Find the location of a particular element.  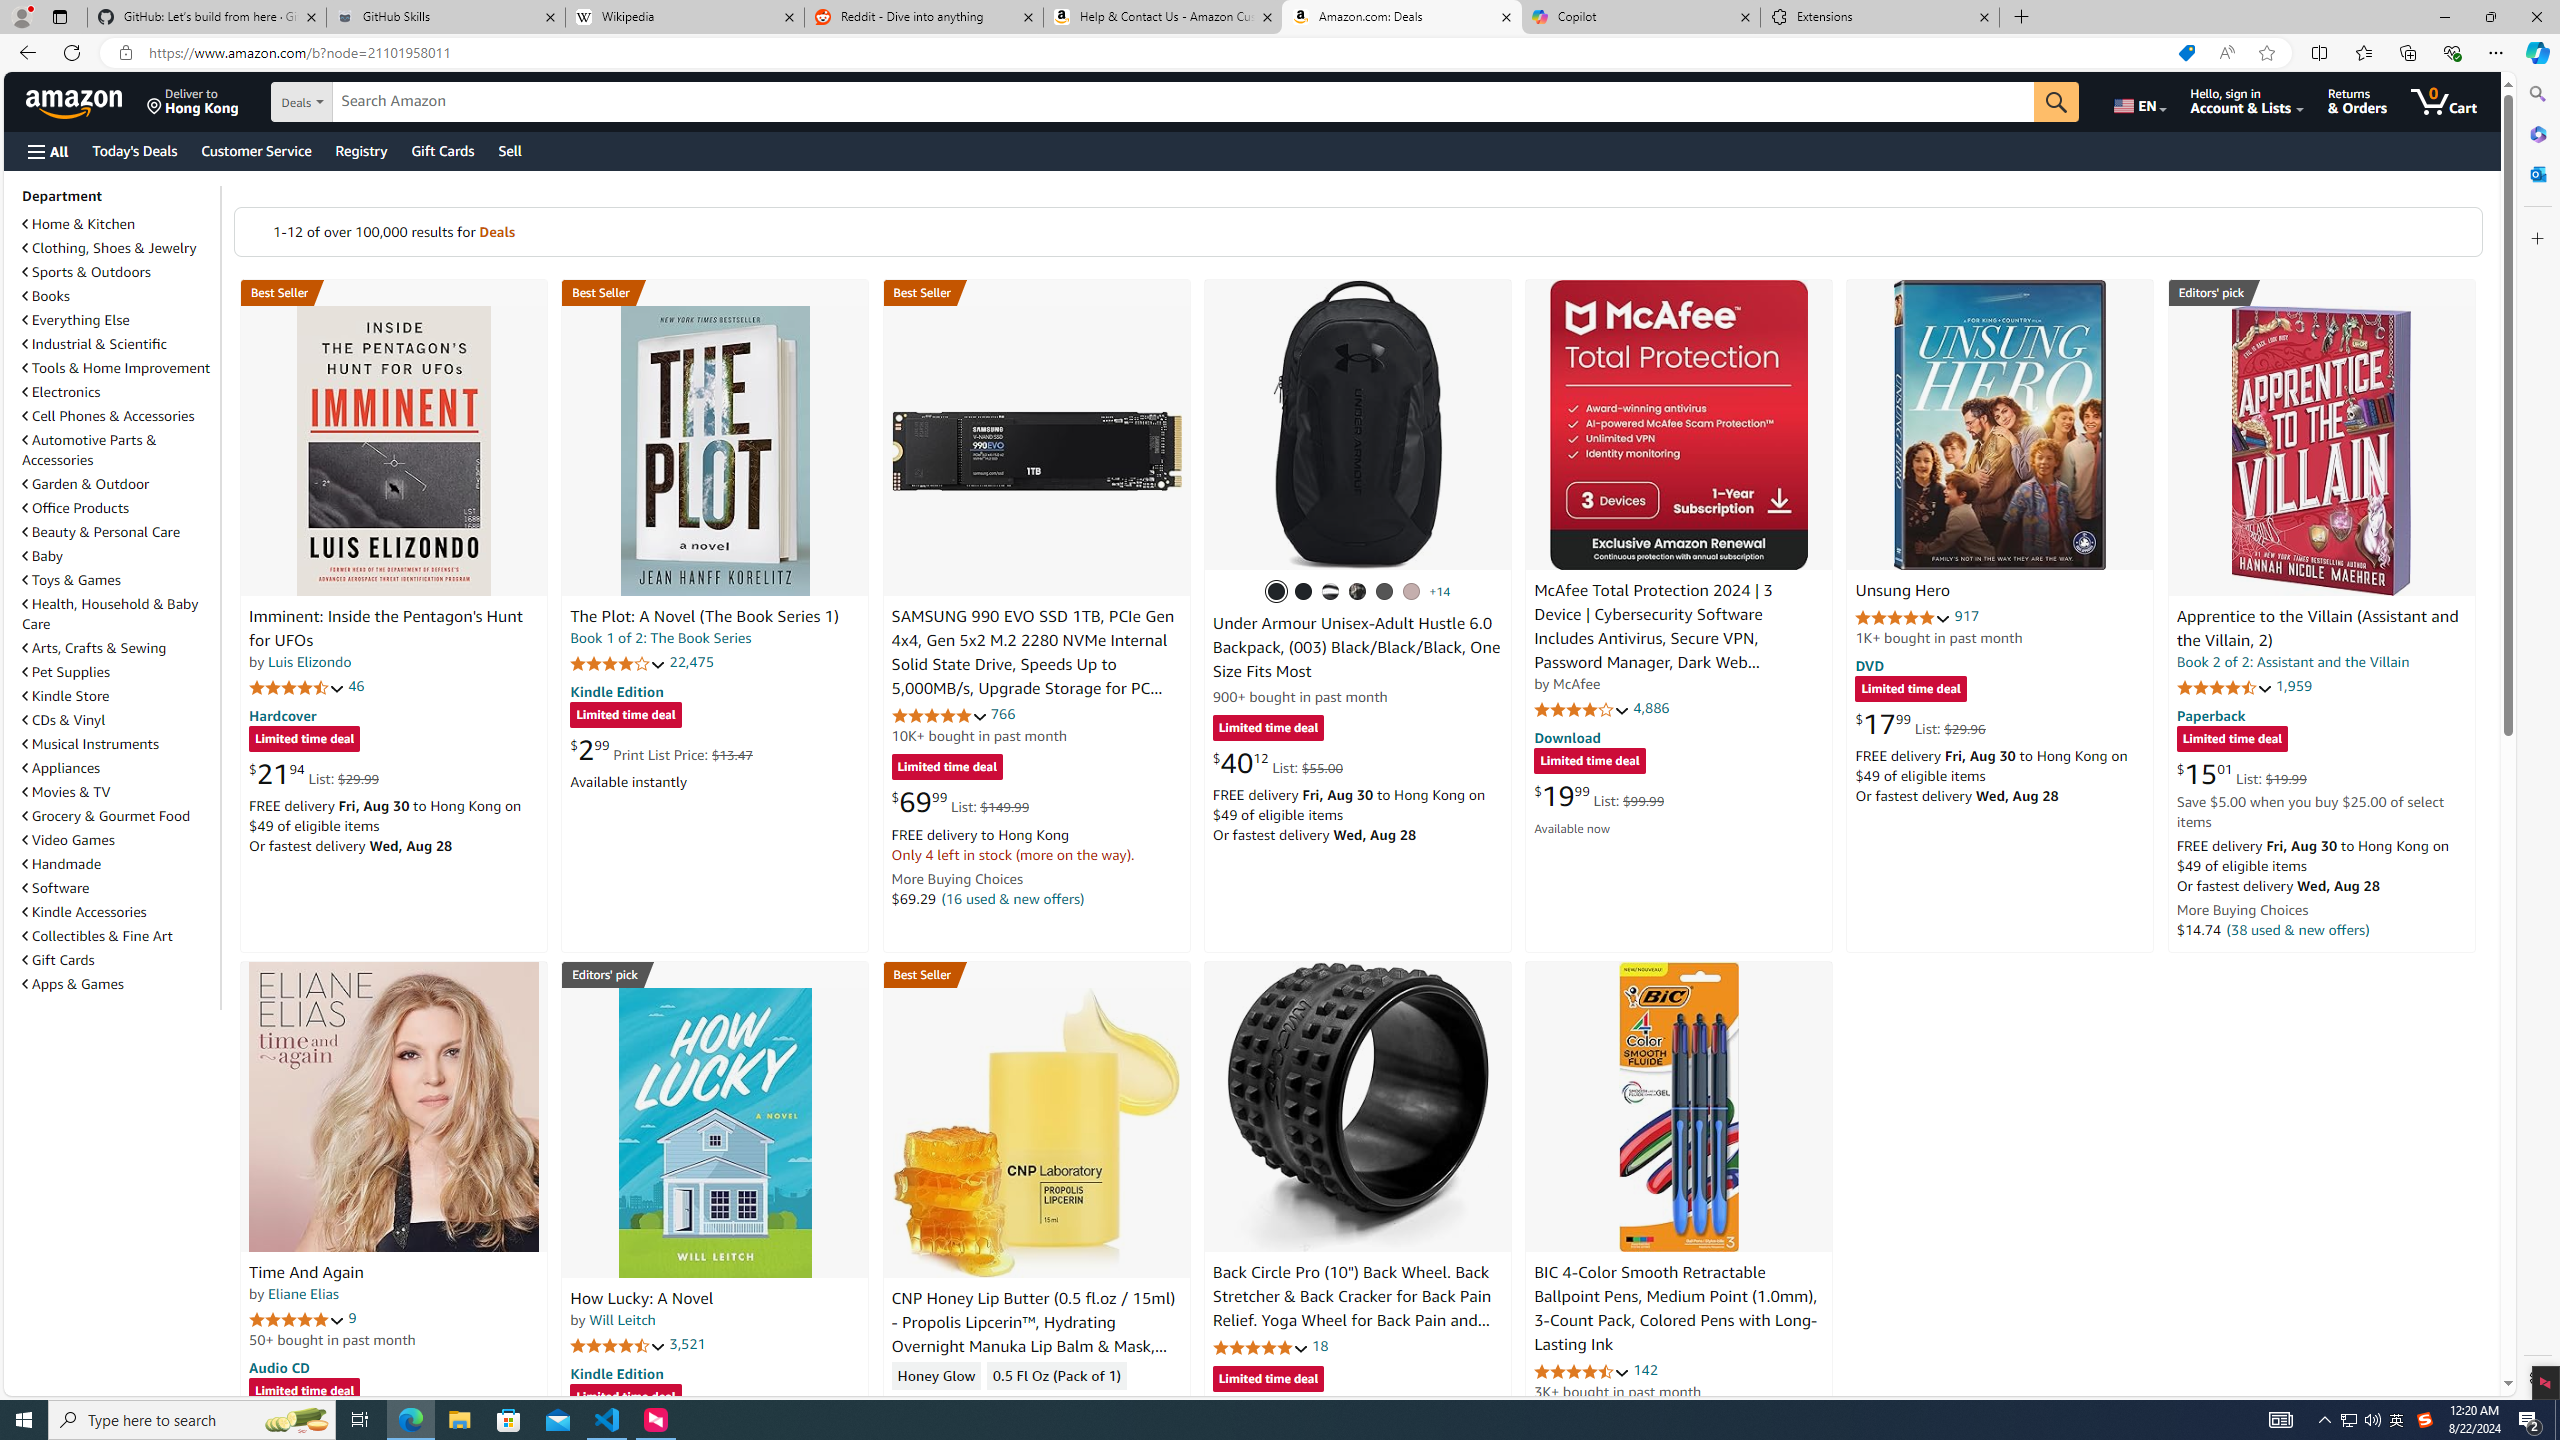

Toys & Games is located at coordinates (119, 580).